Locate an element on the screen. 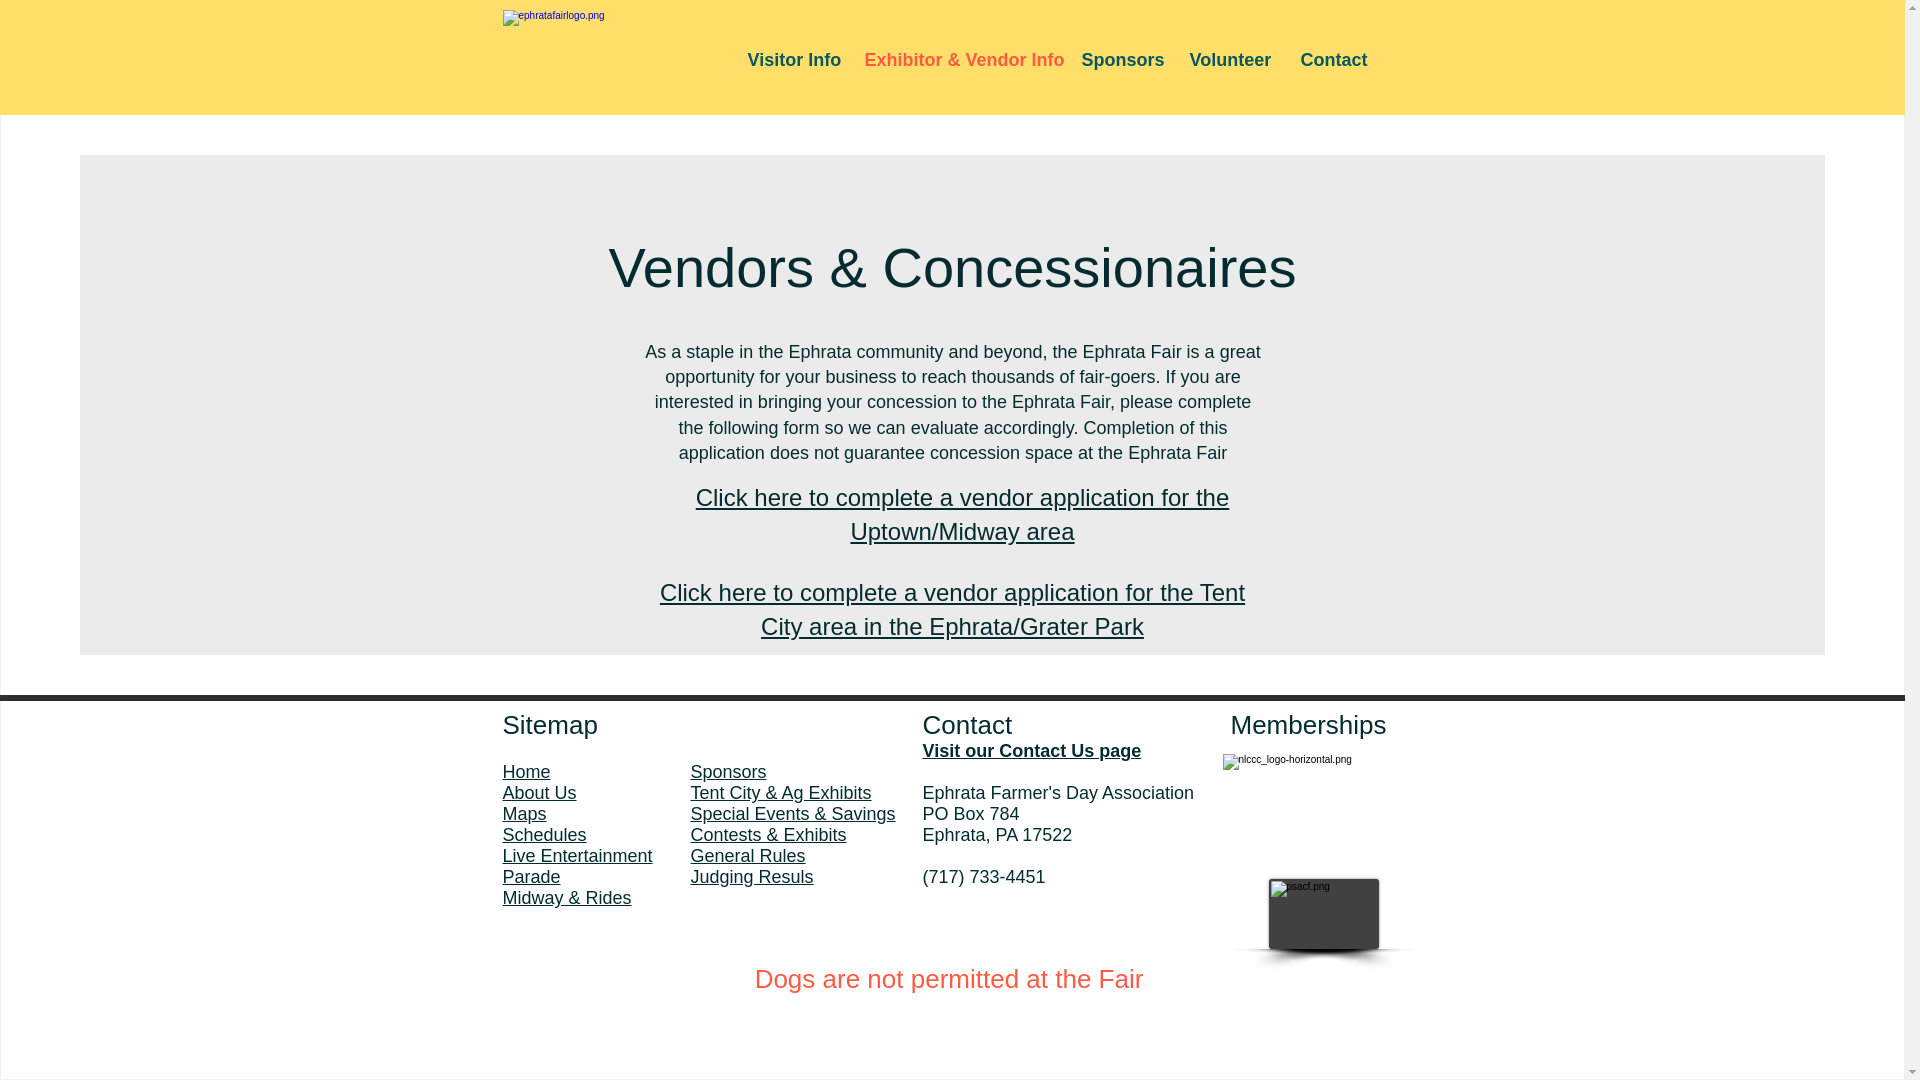  Maps is located at coordinates (523, 814).